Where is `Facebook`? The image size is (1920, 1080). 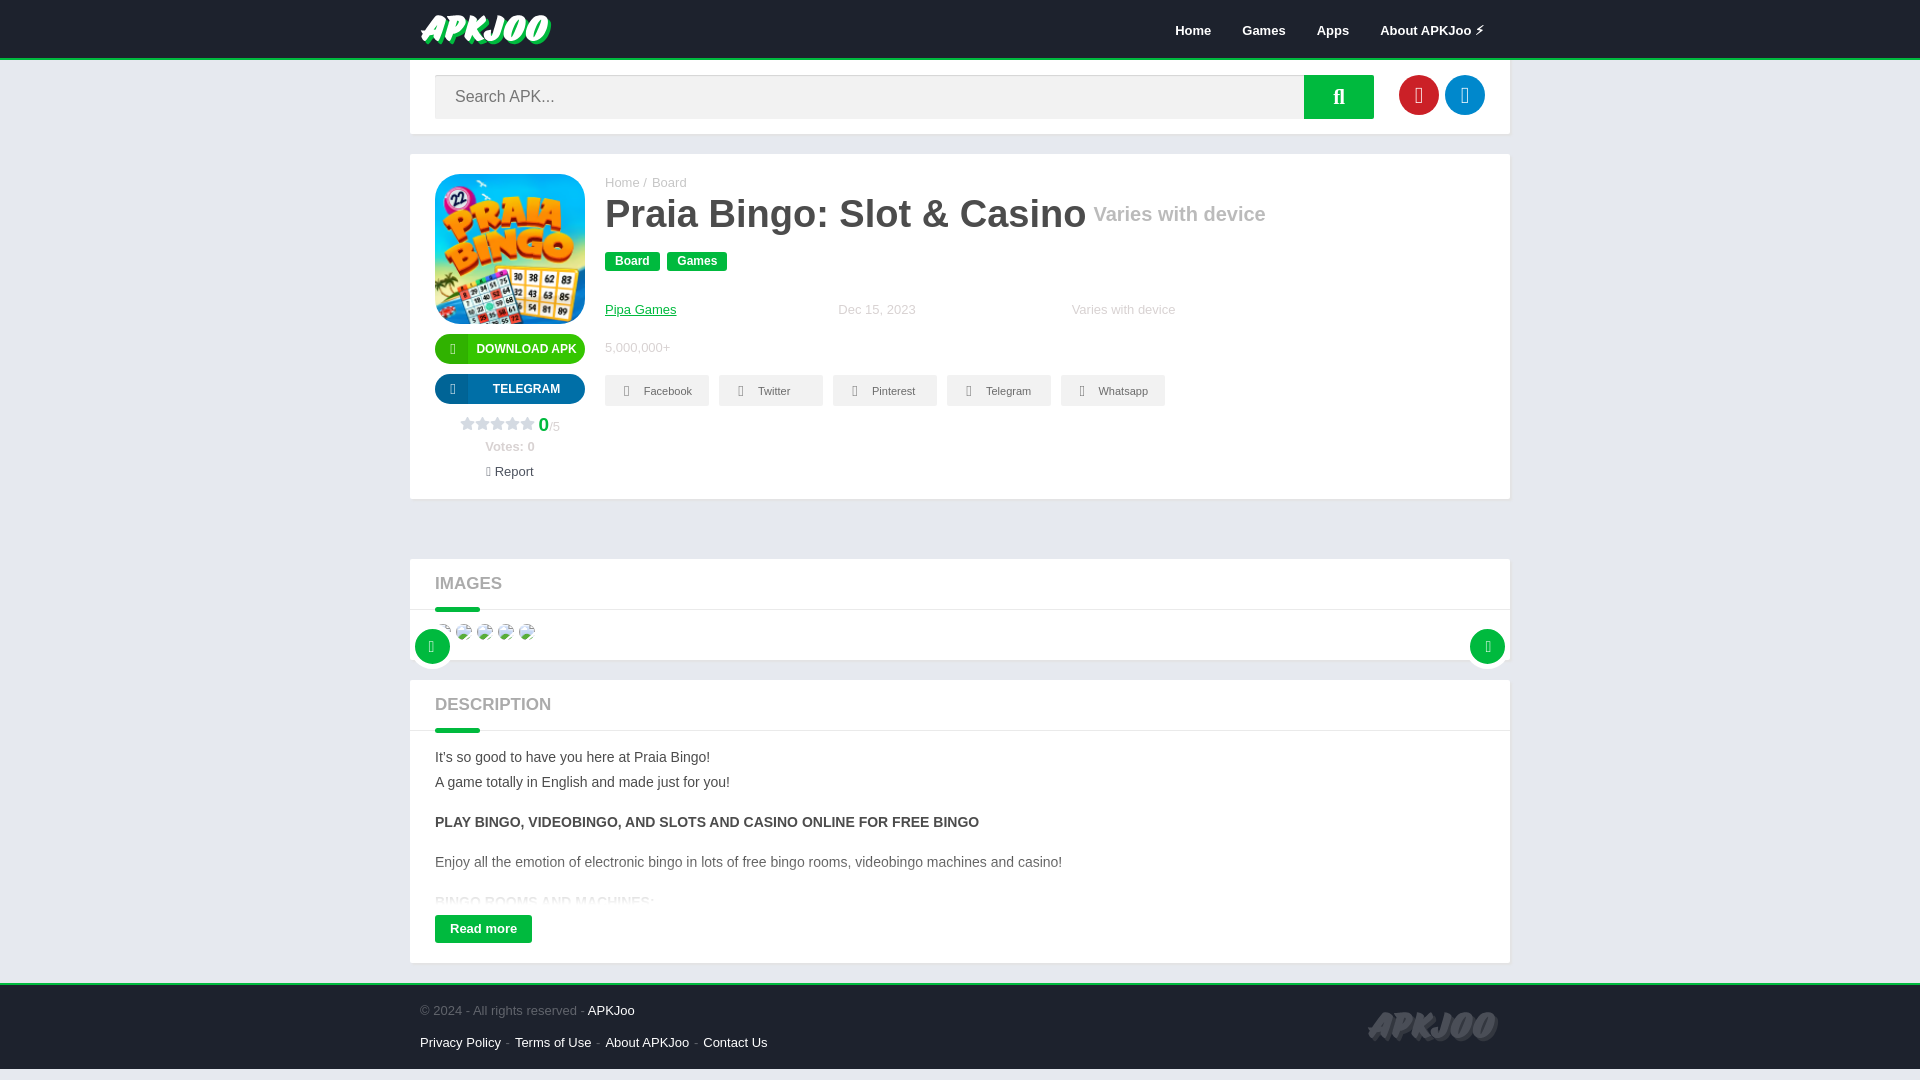 Facebook is located at coordinates (656, 390).